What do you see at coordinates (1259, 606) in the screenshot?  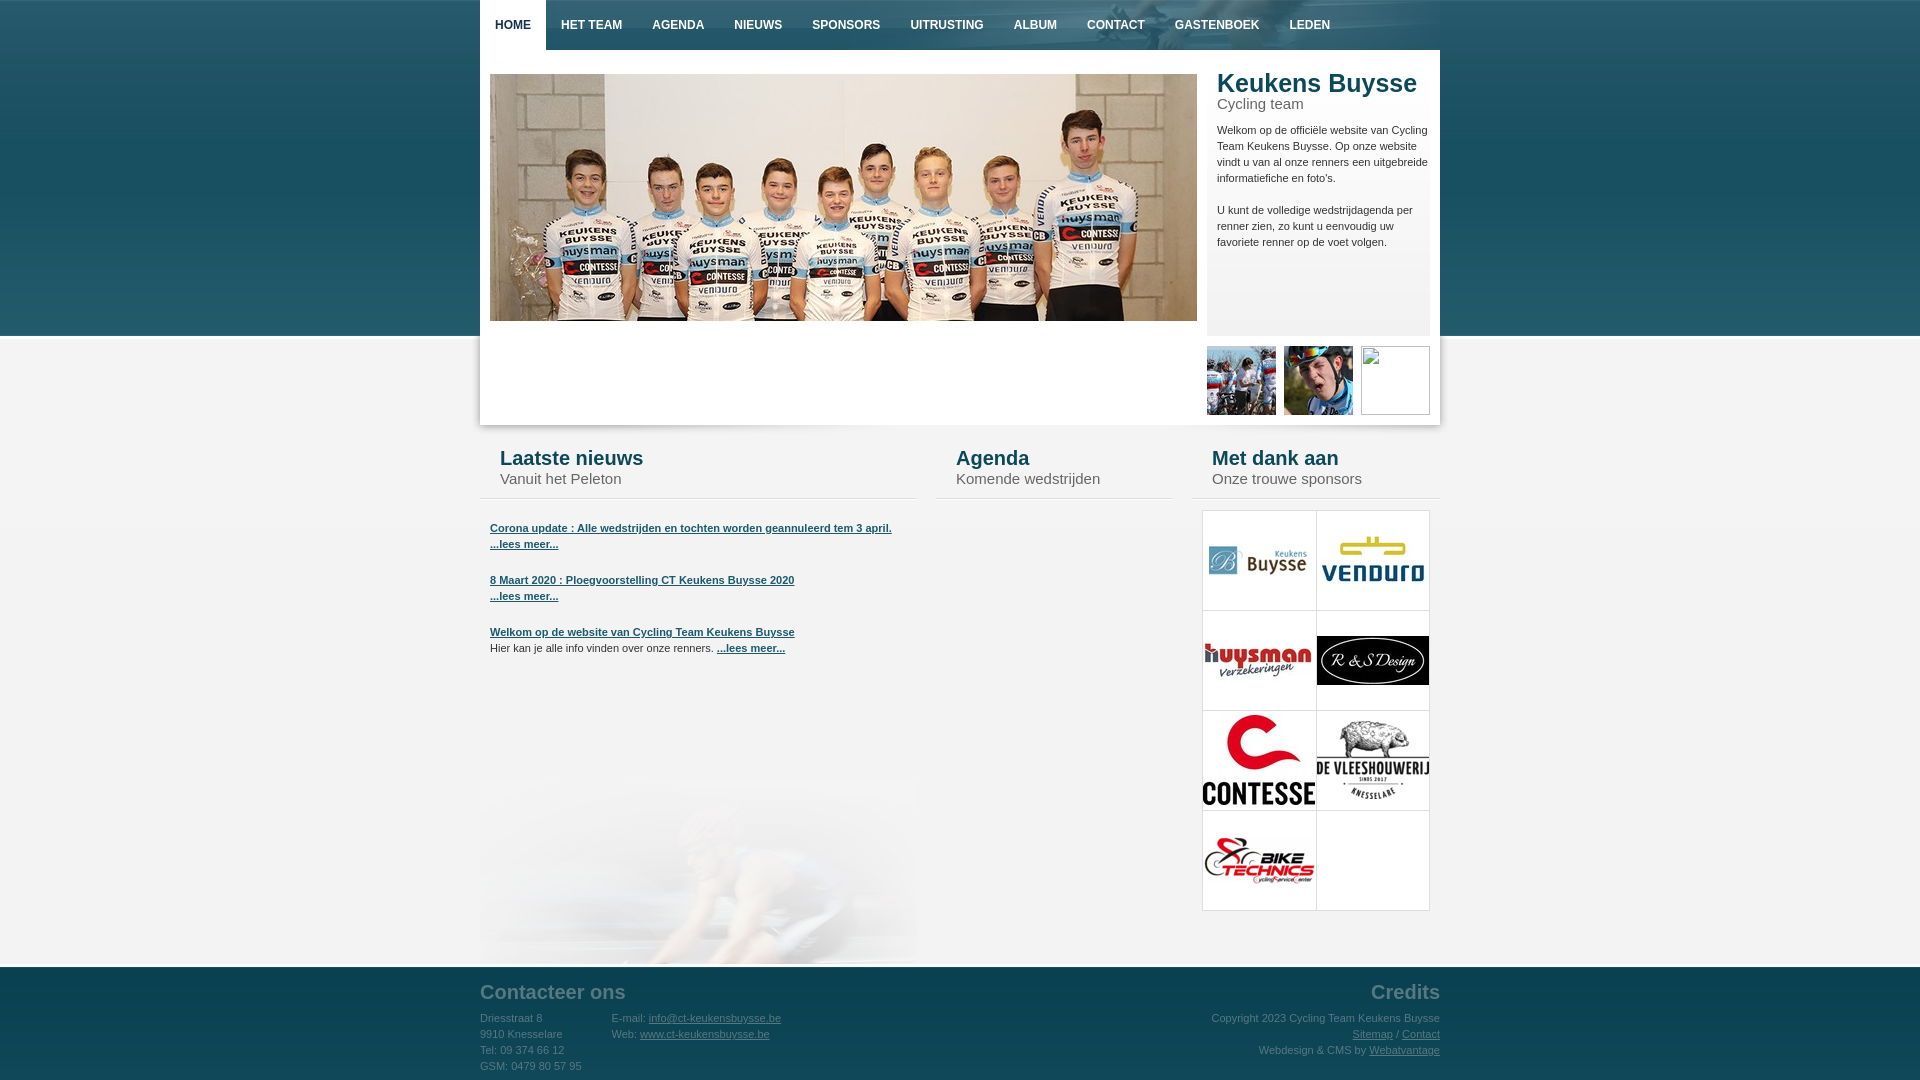 I see `Bezoek de website van Keukens Buysse Christian` at bounding box center [1259, 606].